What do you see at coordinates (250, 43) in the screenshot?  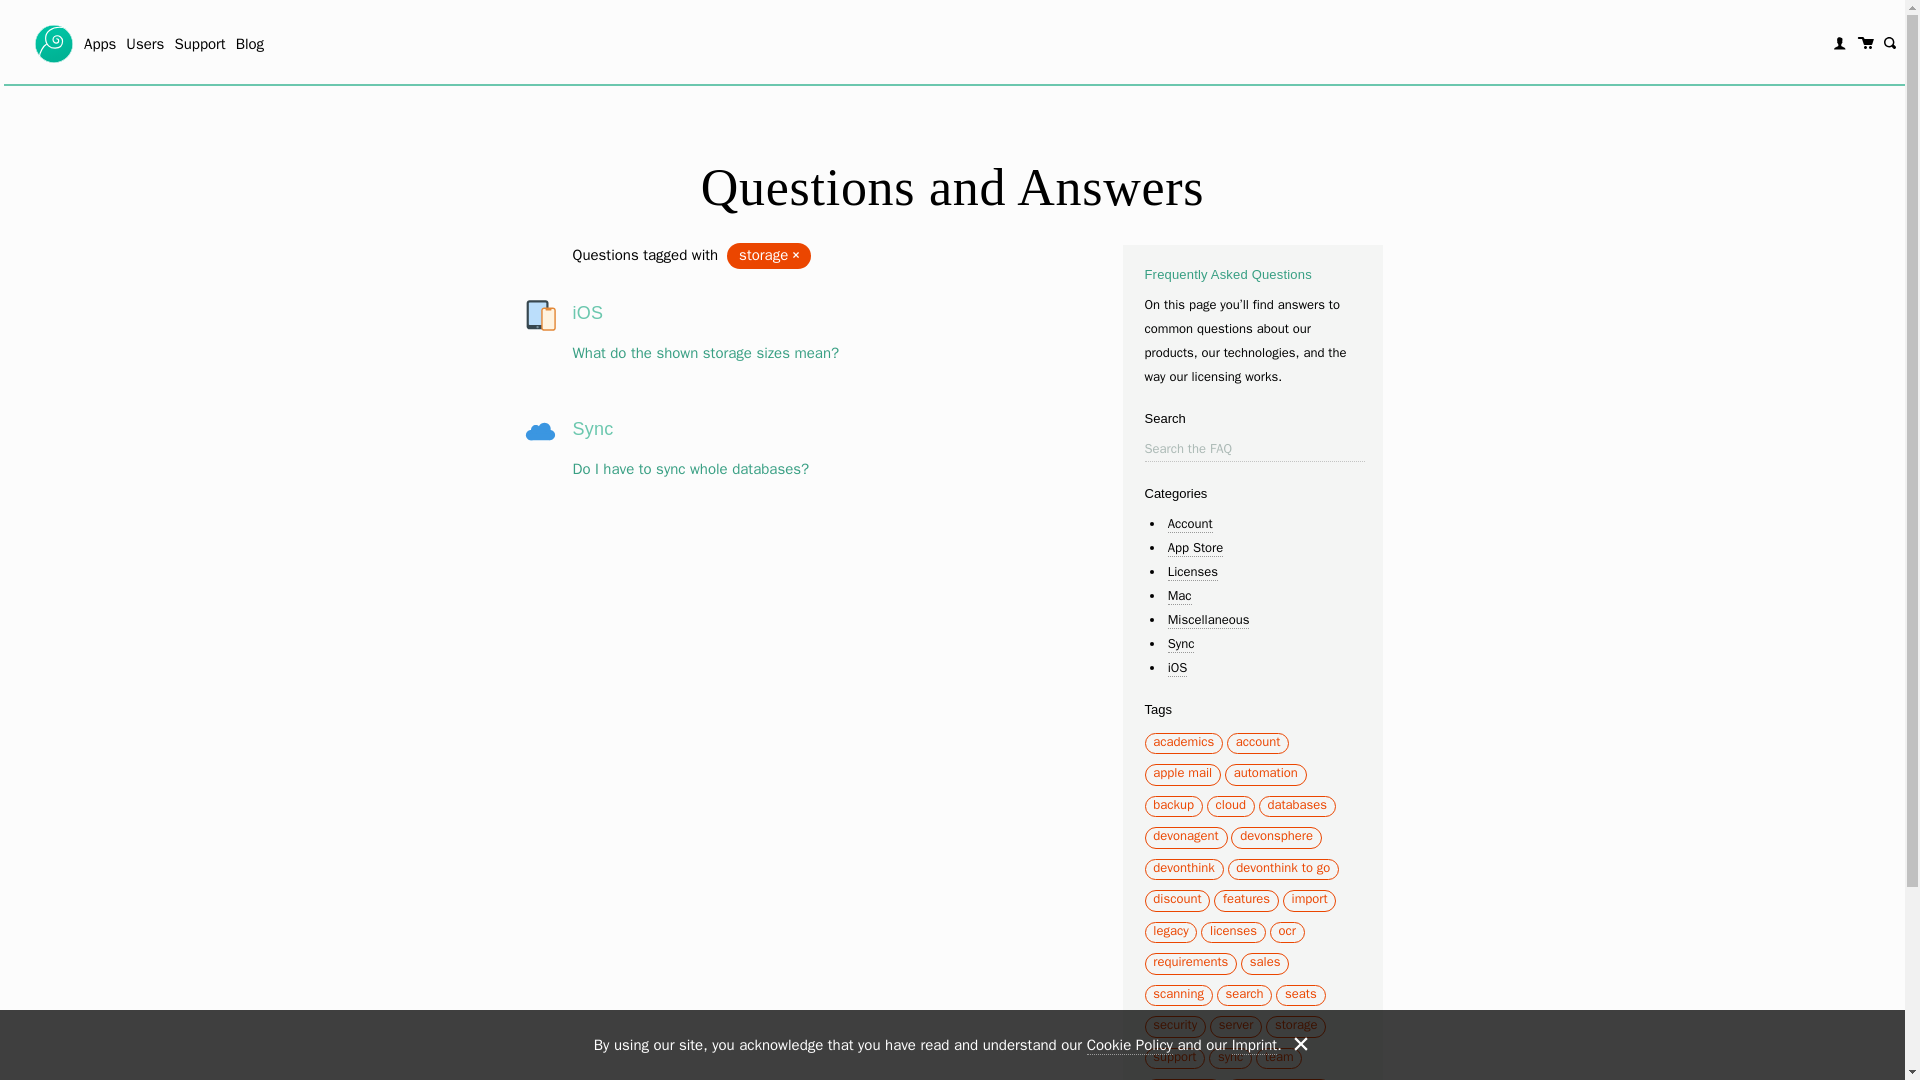 I see `Blog` at bounding box center [250, 43].